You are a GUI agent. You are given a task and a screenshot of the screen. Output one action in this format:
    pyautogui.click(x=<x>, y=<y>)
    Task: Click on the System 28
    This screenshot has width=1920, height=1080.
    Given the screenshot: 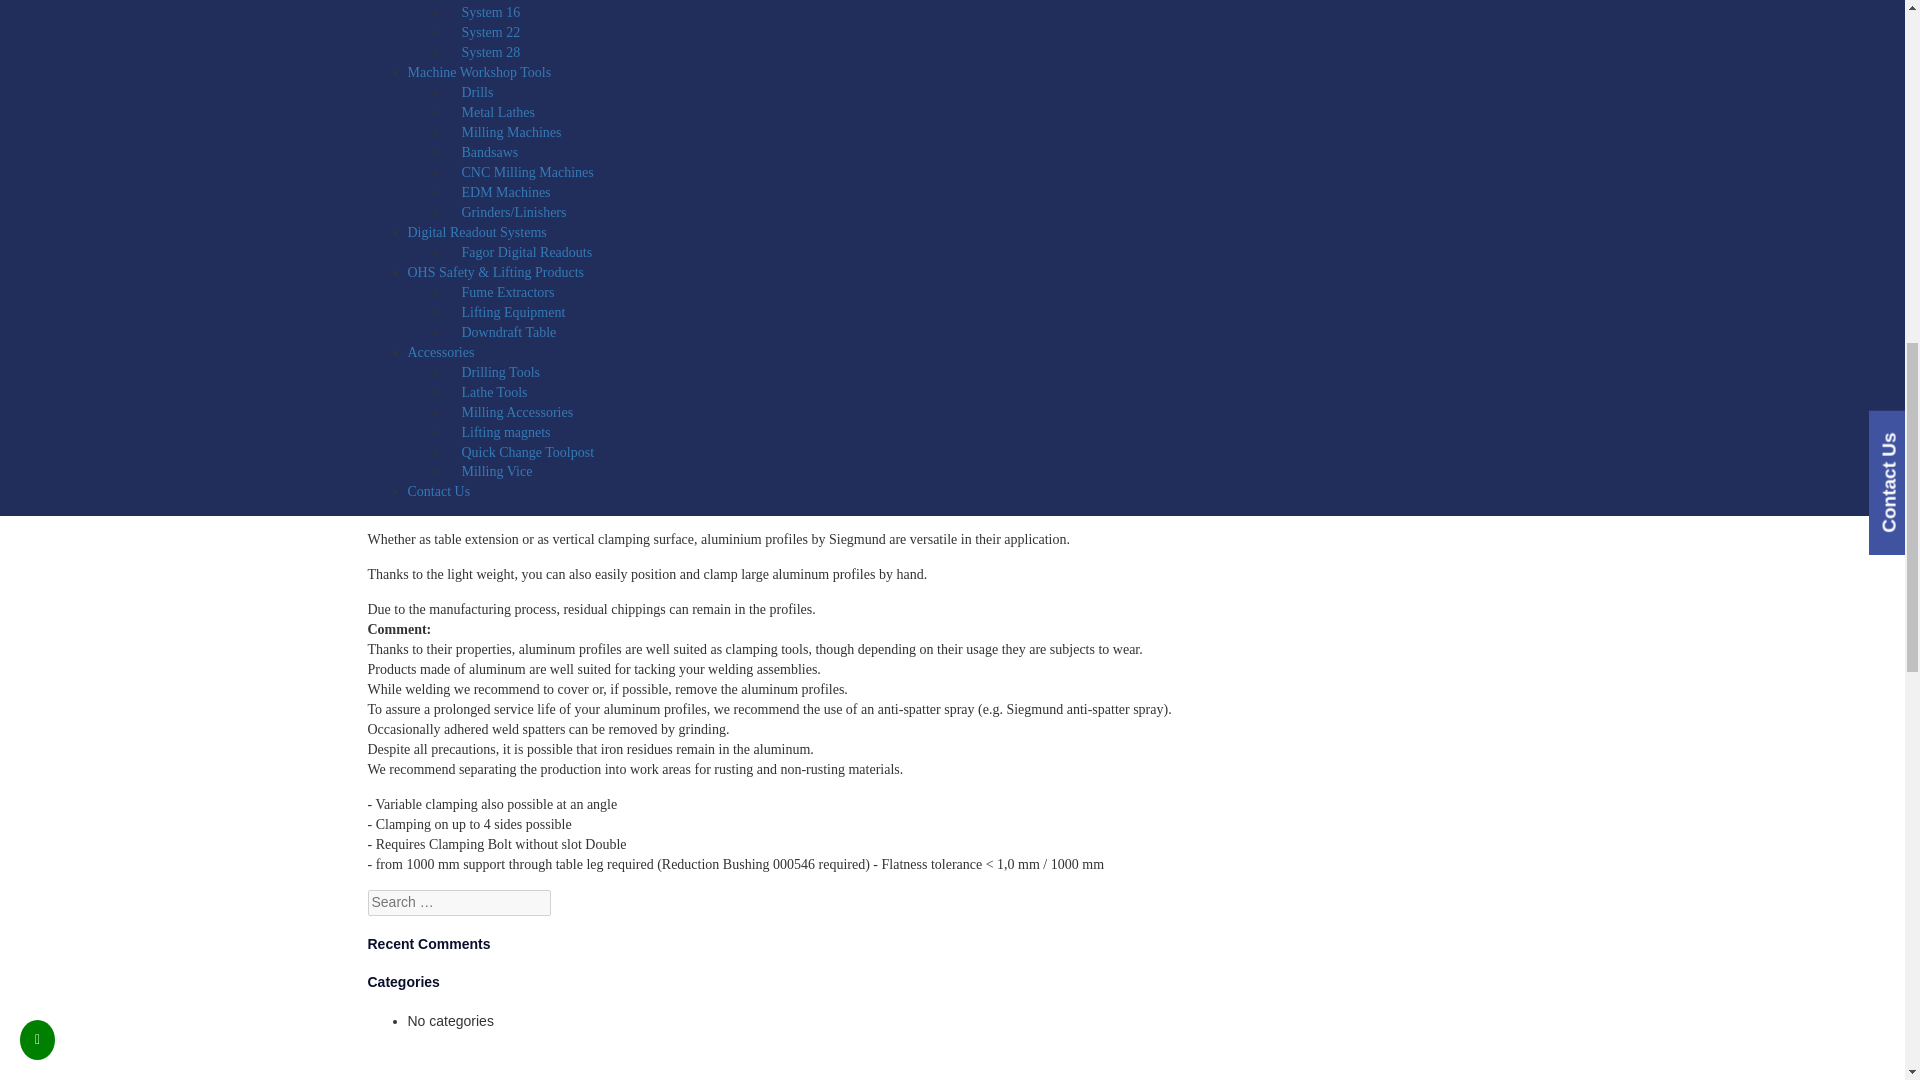 What is the action you would take?
    pyautogui.click(x=491, y=52)
    